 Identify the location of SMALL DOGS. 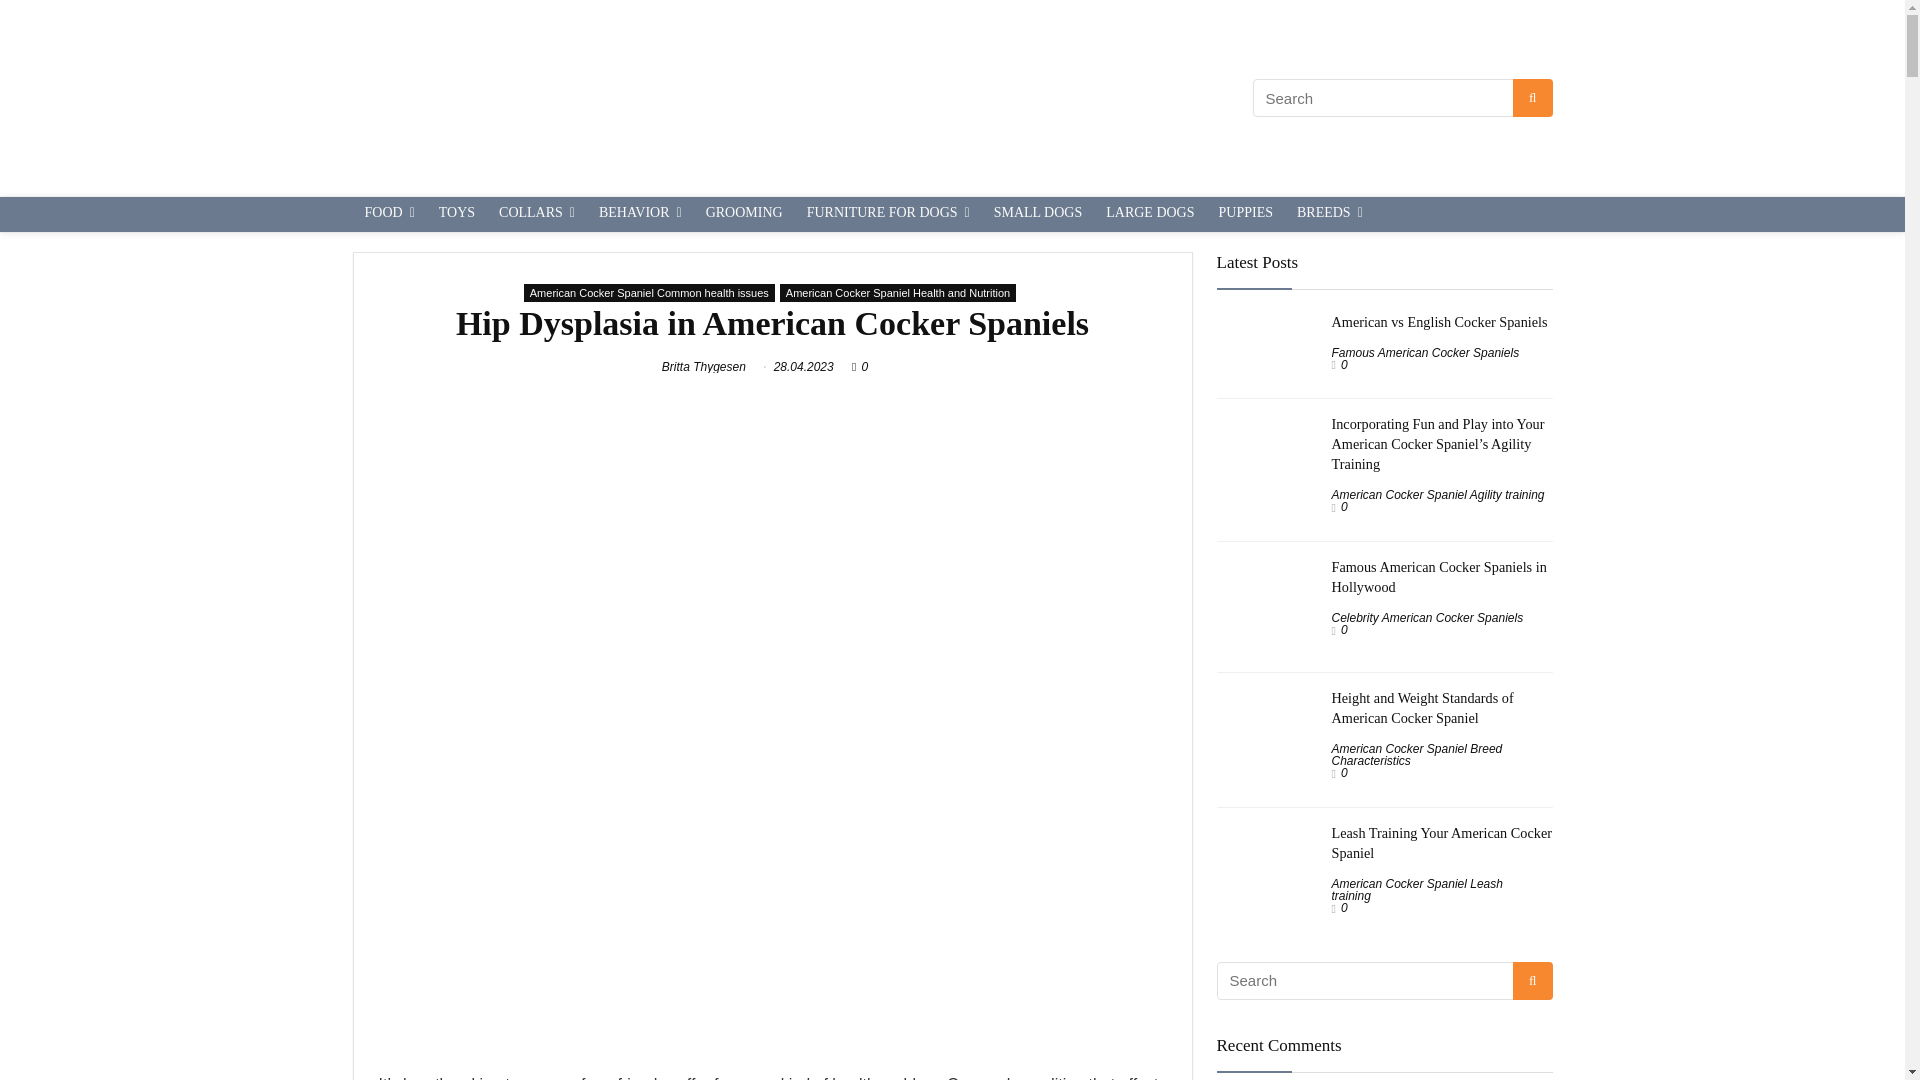
(1038, 214).